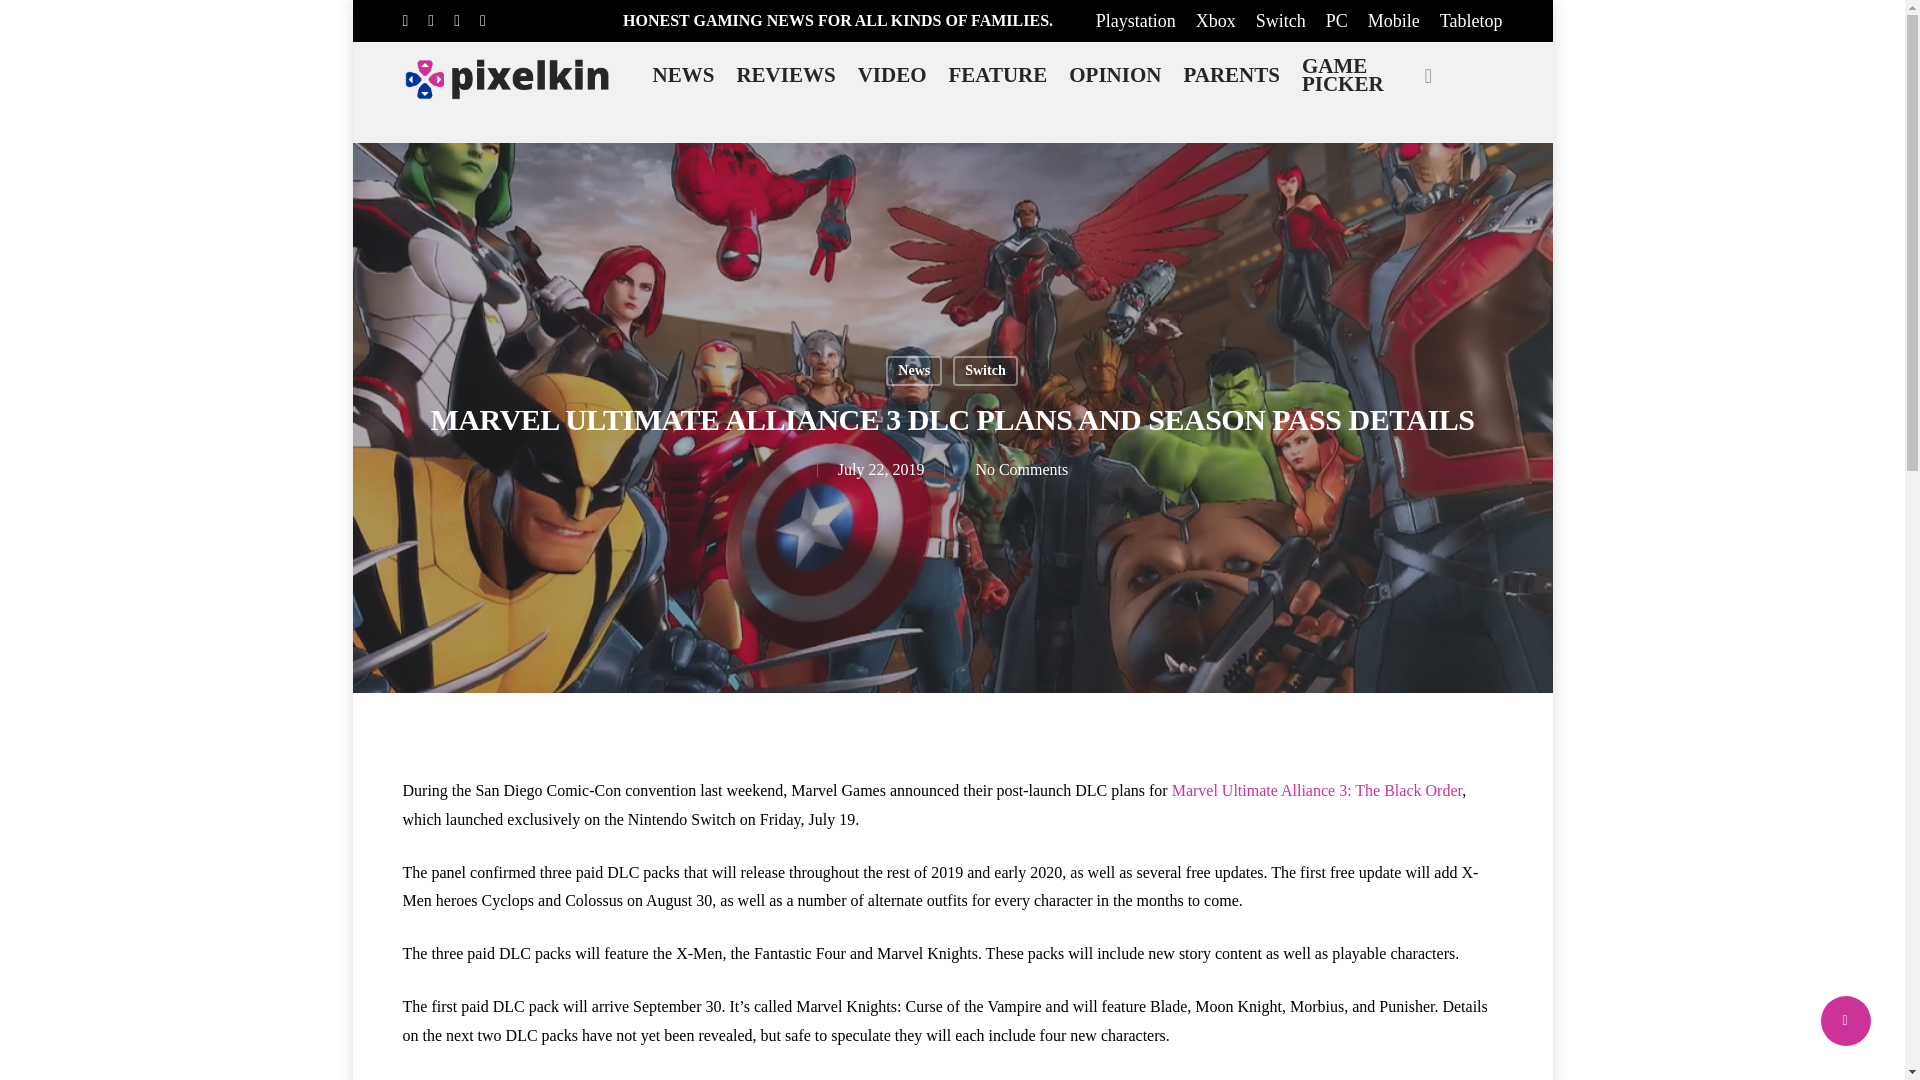  Describe the element at coordinates (997, 74) in the screenshot. I see `FEATURE` at that location.